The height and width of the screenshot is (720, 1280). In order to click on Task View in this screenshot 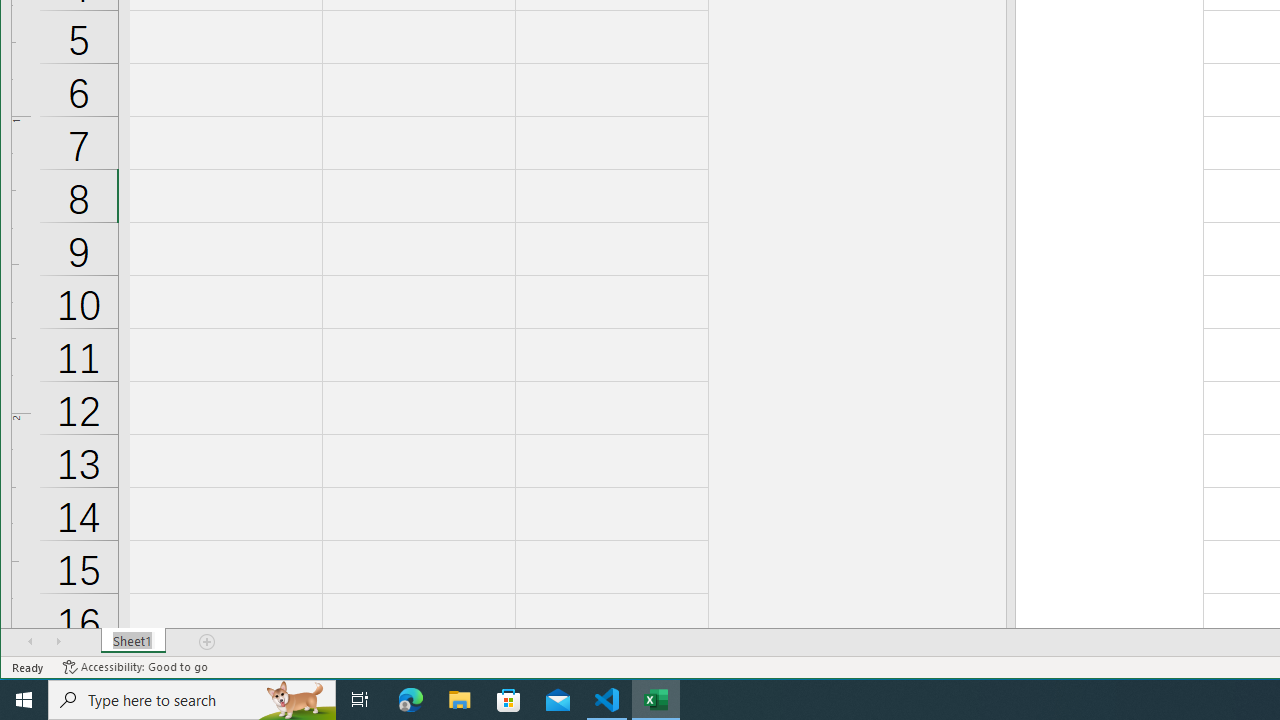, I will do `click(360, 700)`.